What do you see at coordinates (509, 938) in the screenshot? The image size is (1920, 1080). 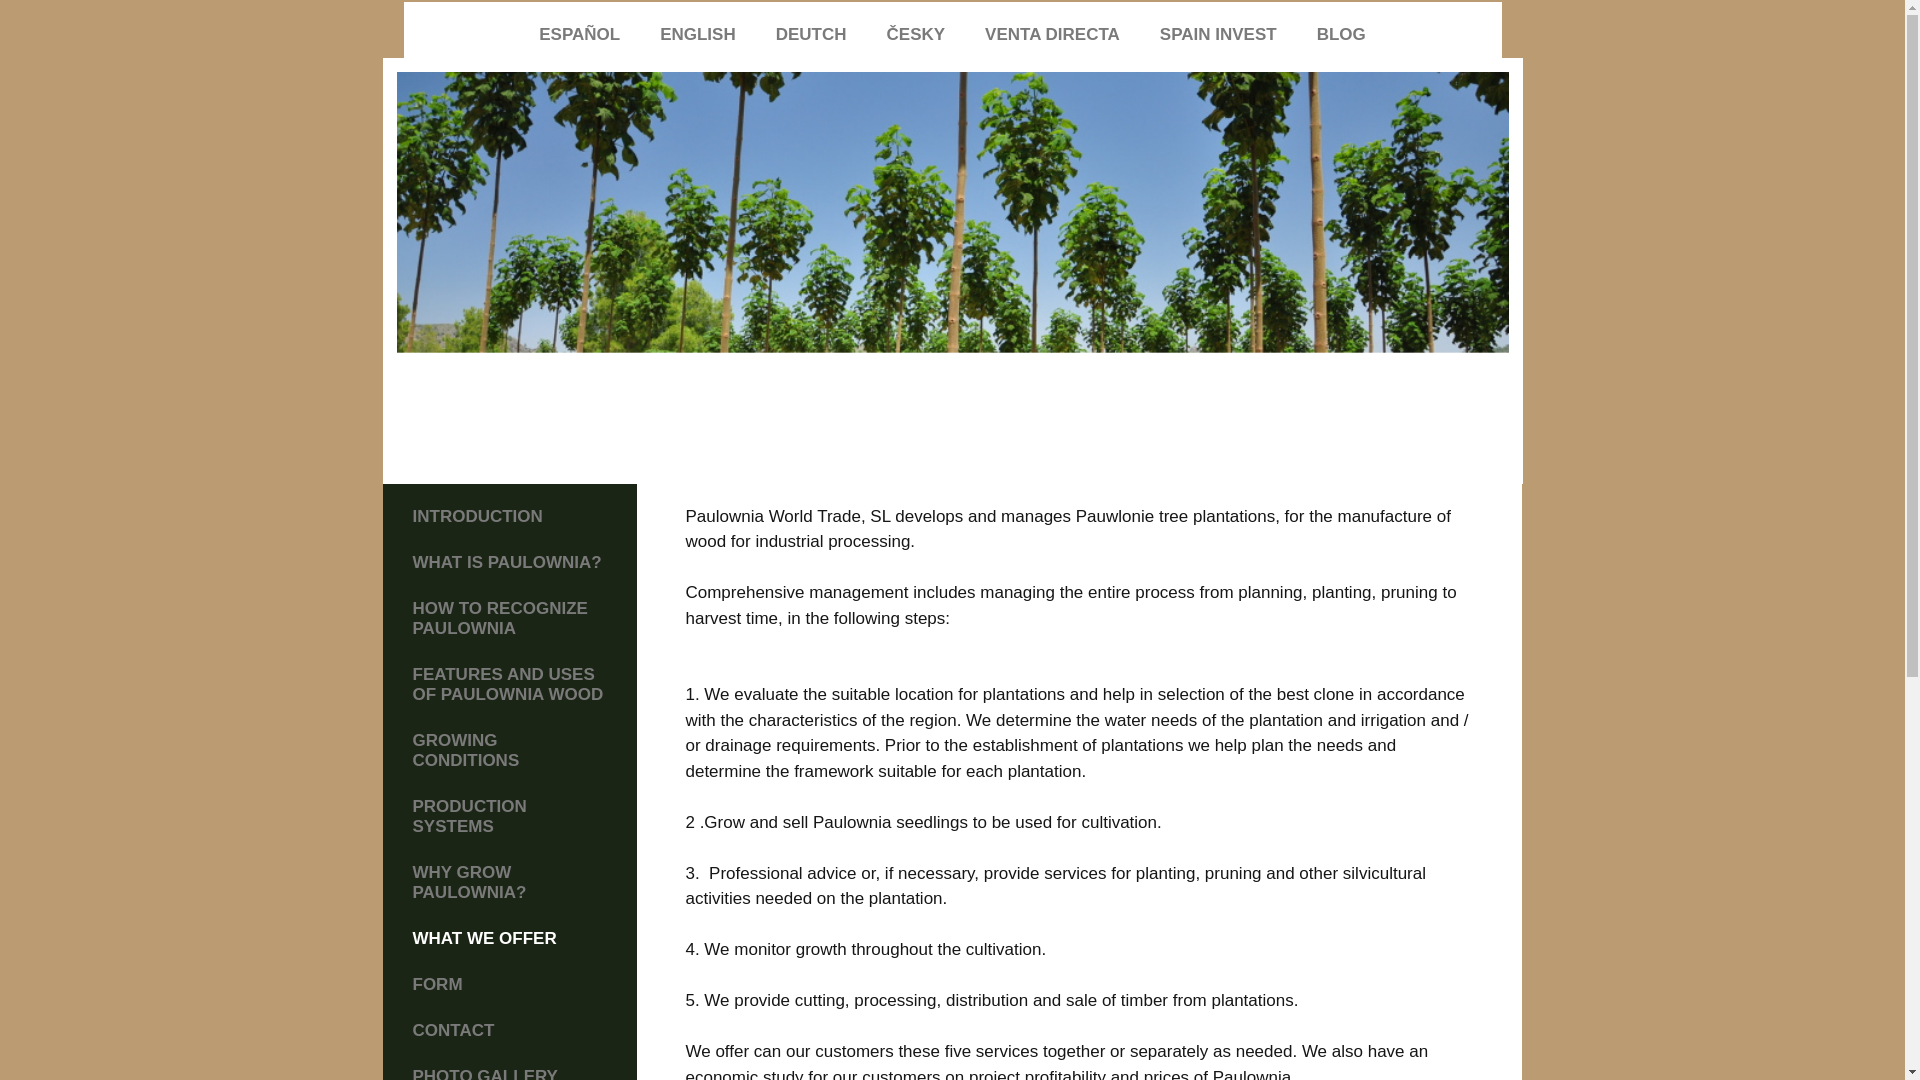 I see `WHAT WE OFFER` at bounding box center [509, 938].